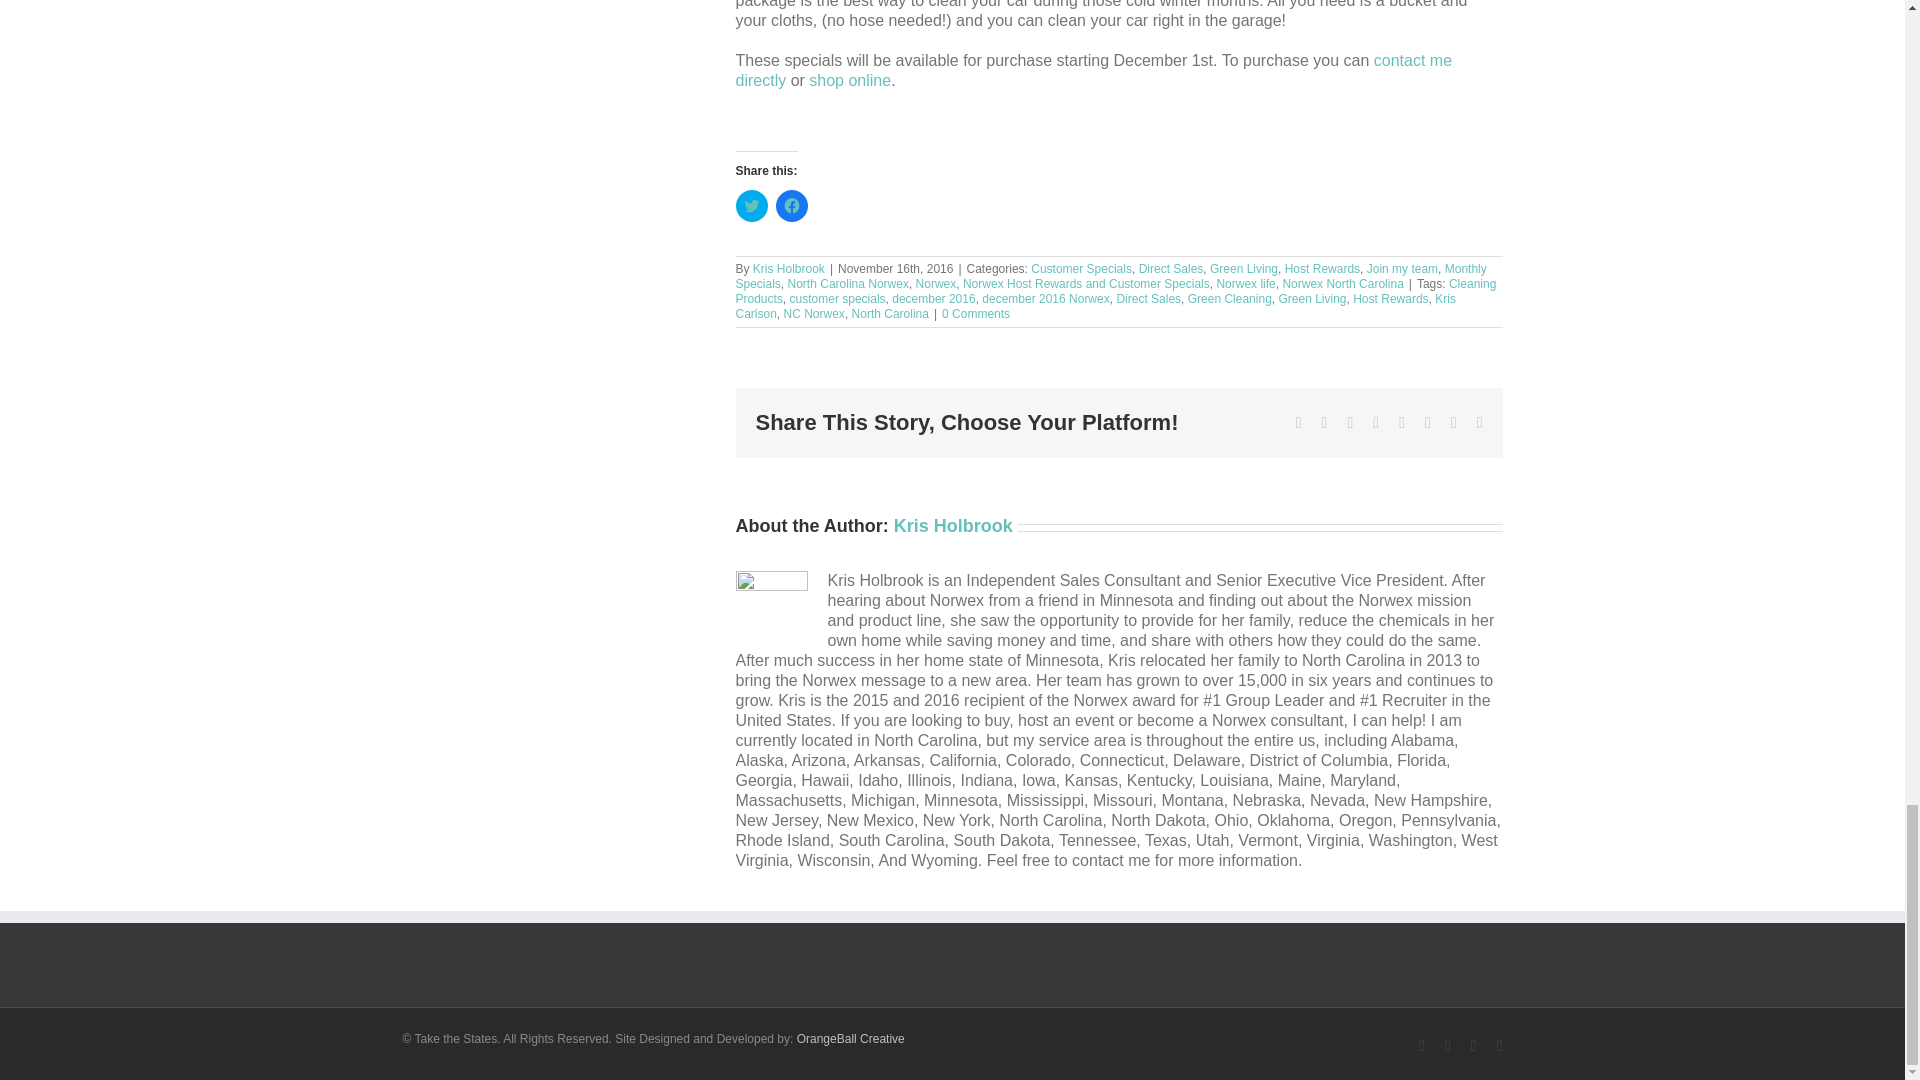 This screenshot has height=1080, width=1920. I want to click on contact me directly, so click(1094, 70).